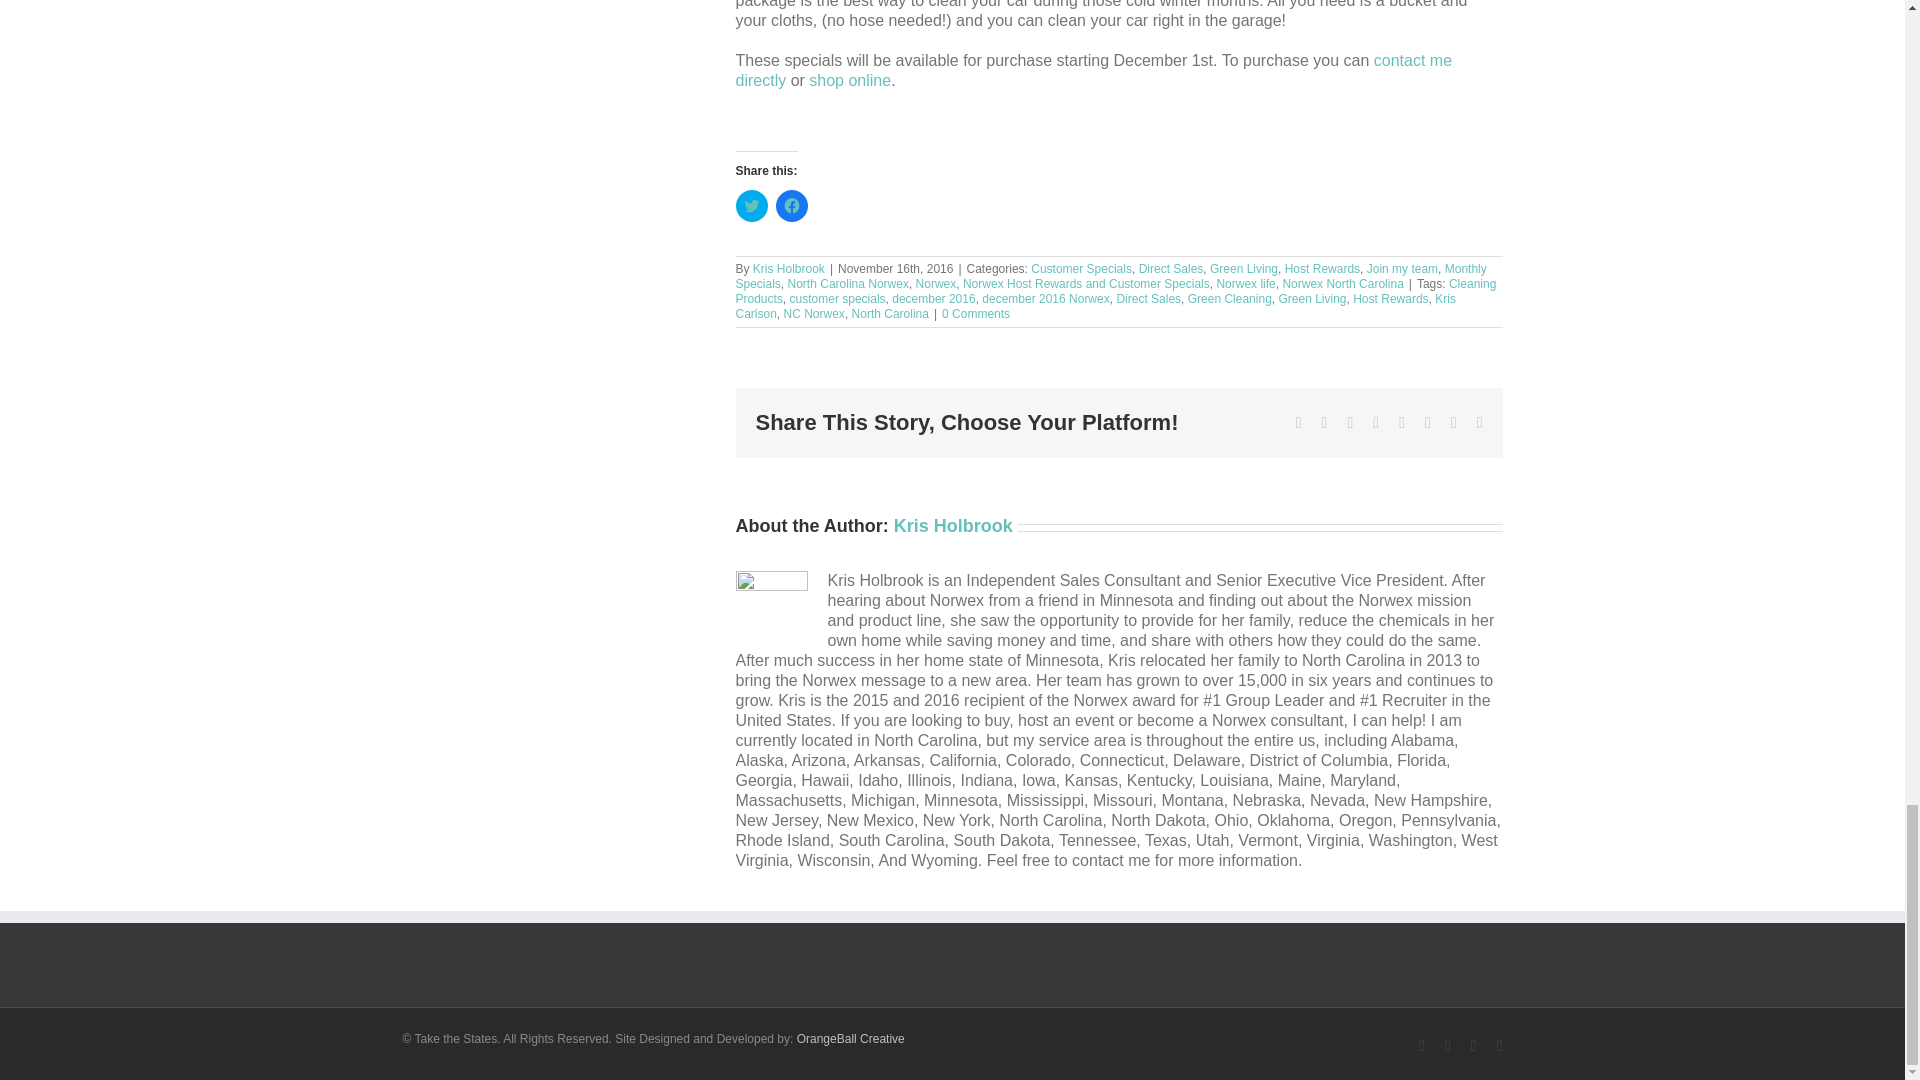 This screenshot has height=1080, width=1920. I want to click on contact me directly, so click(1094, 70).